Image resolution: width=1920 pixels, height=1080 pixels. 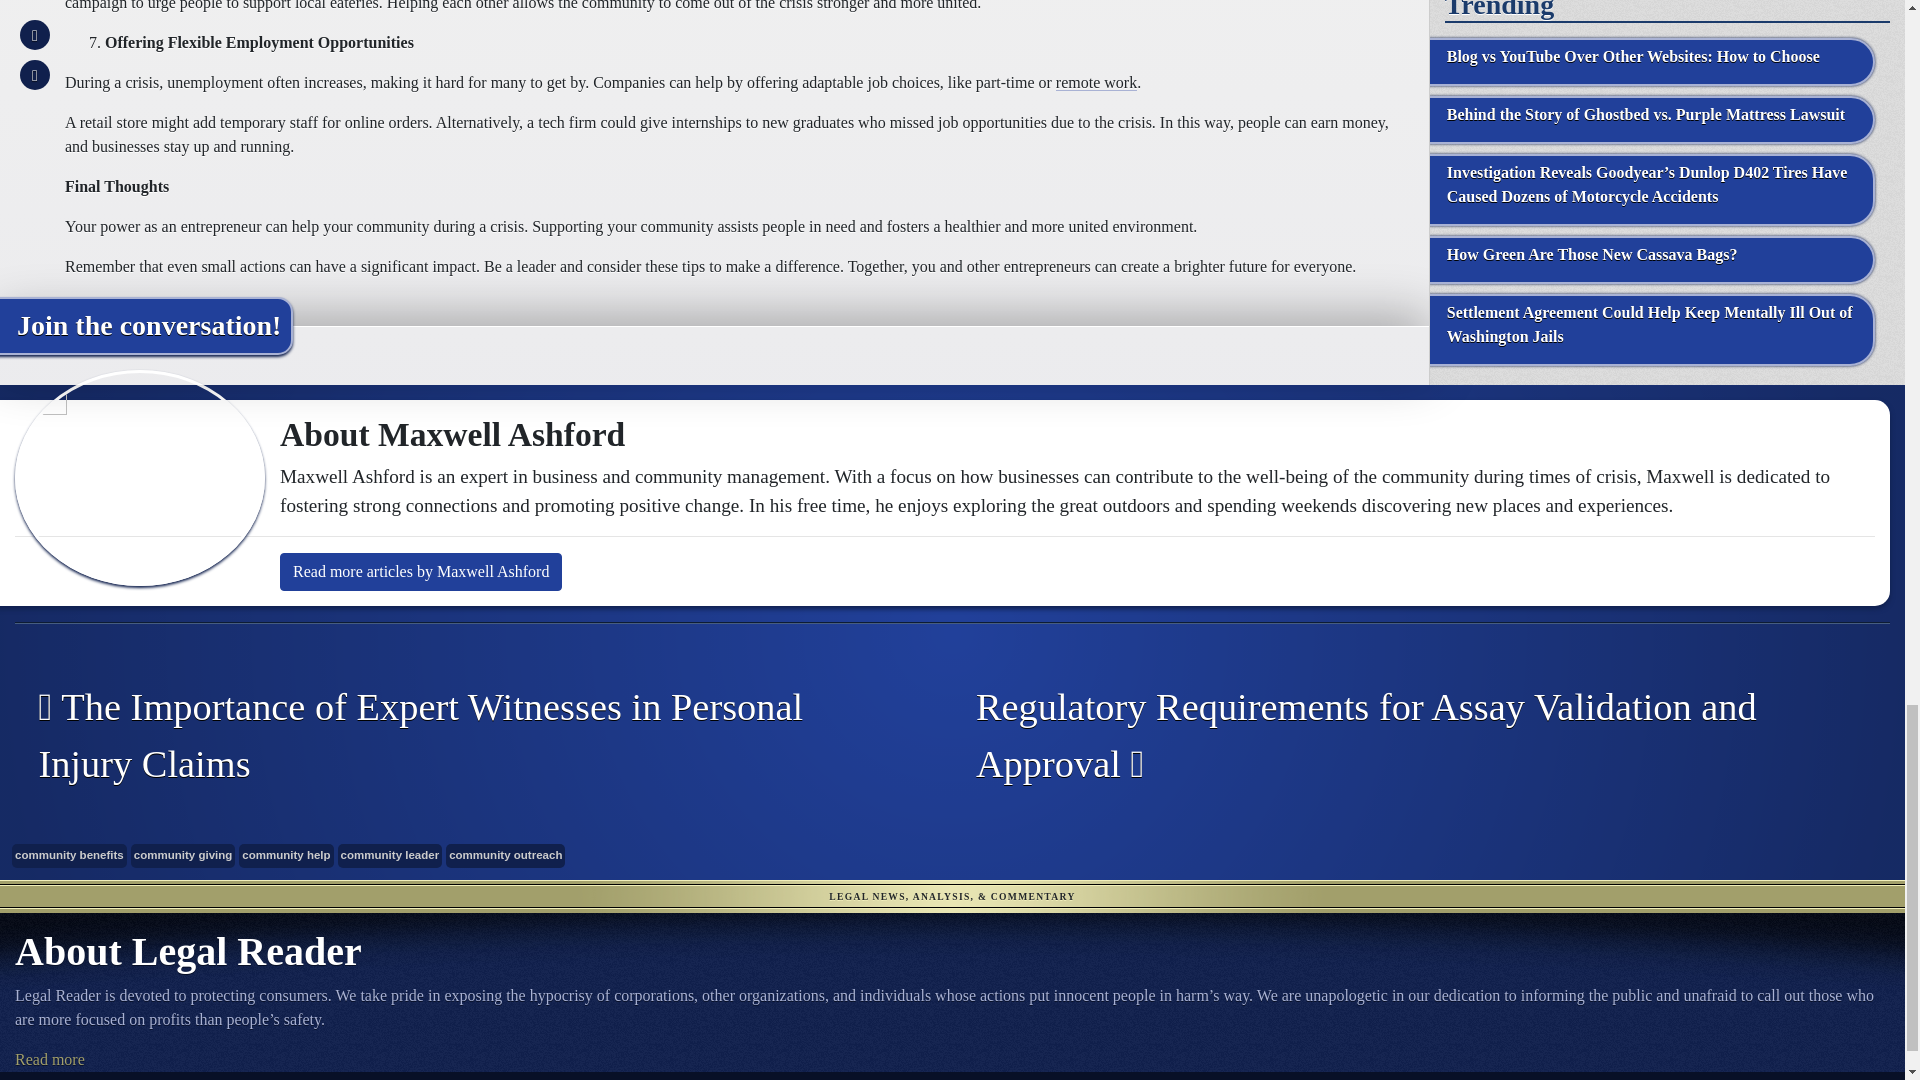 I want to click on Regulatory Requirements for Assay Validation and Approval , so click(x=1406, y=736).